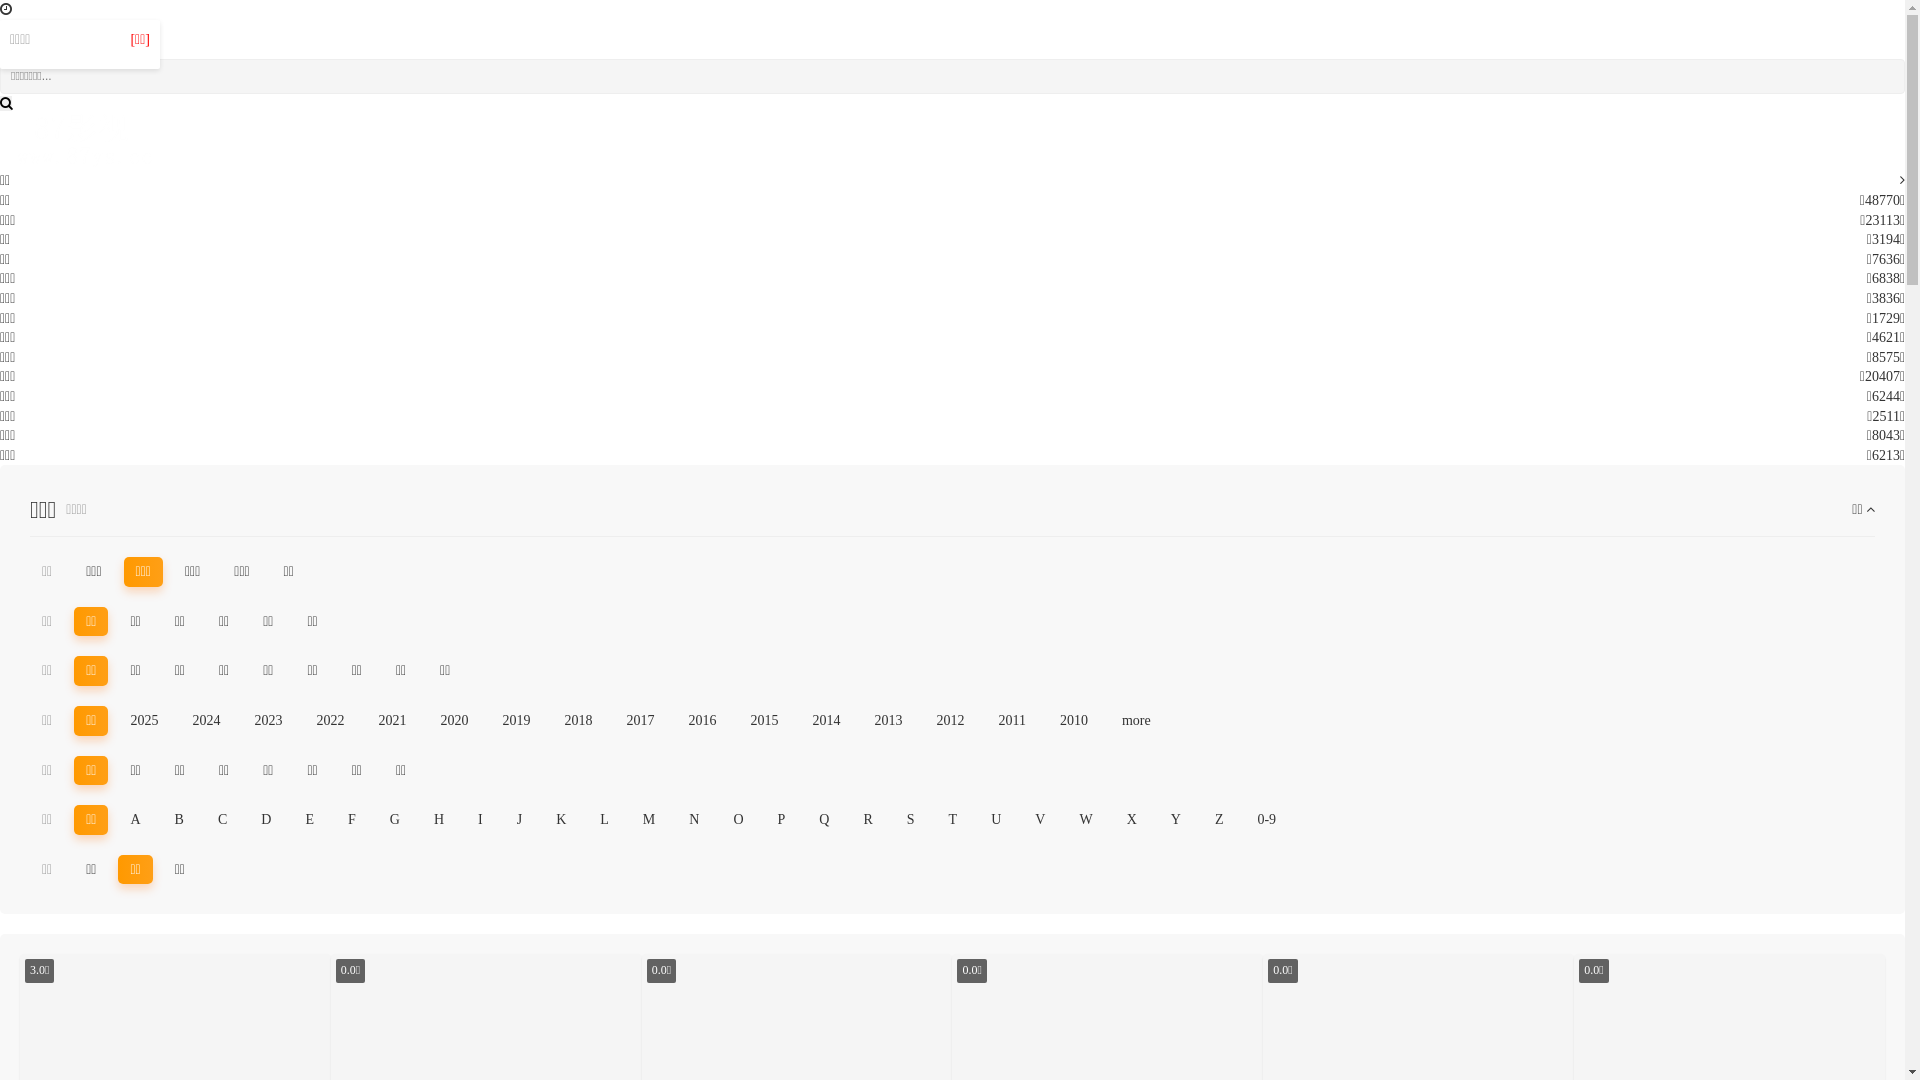  What do you see at coordinates (439, 820) in the screenshot?
I see `H` at bounding box center [439, 820].